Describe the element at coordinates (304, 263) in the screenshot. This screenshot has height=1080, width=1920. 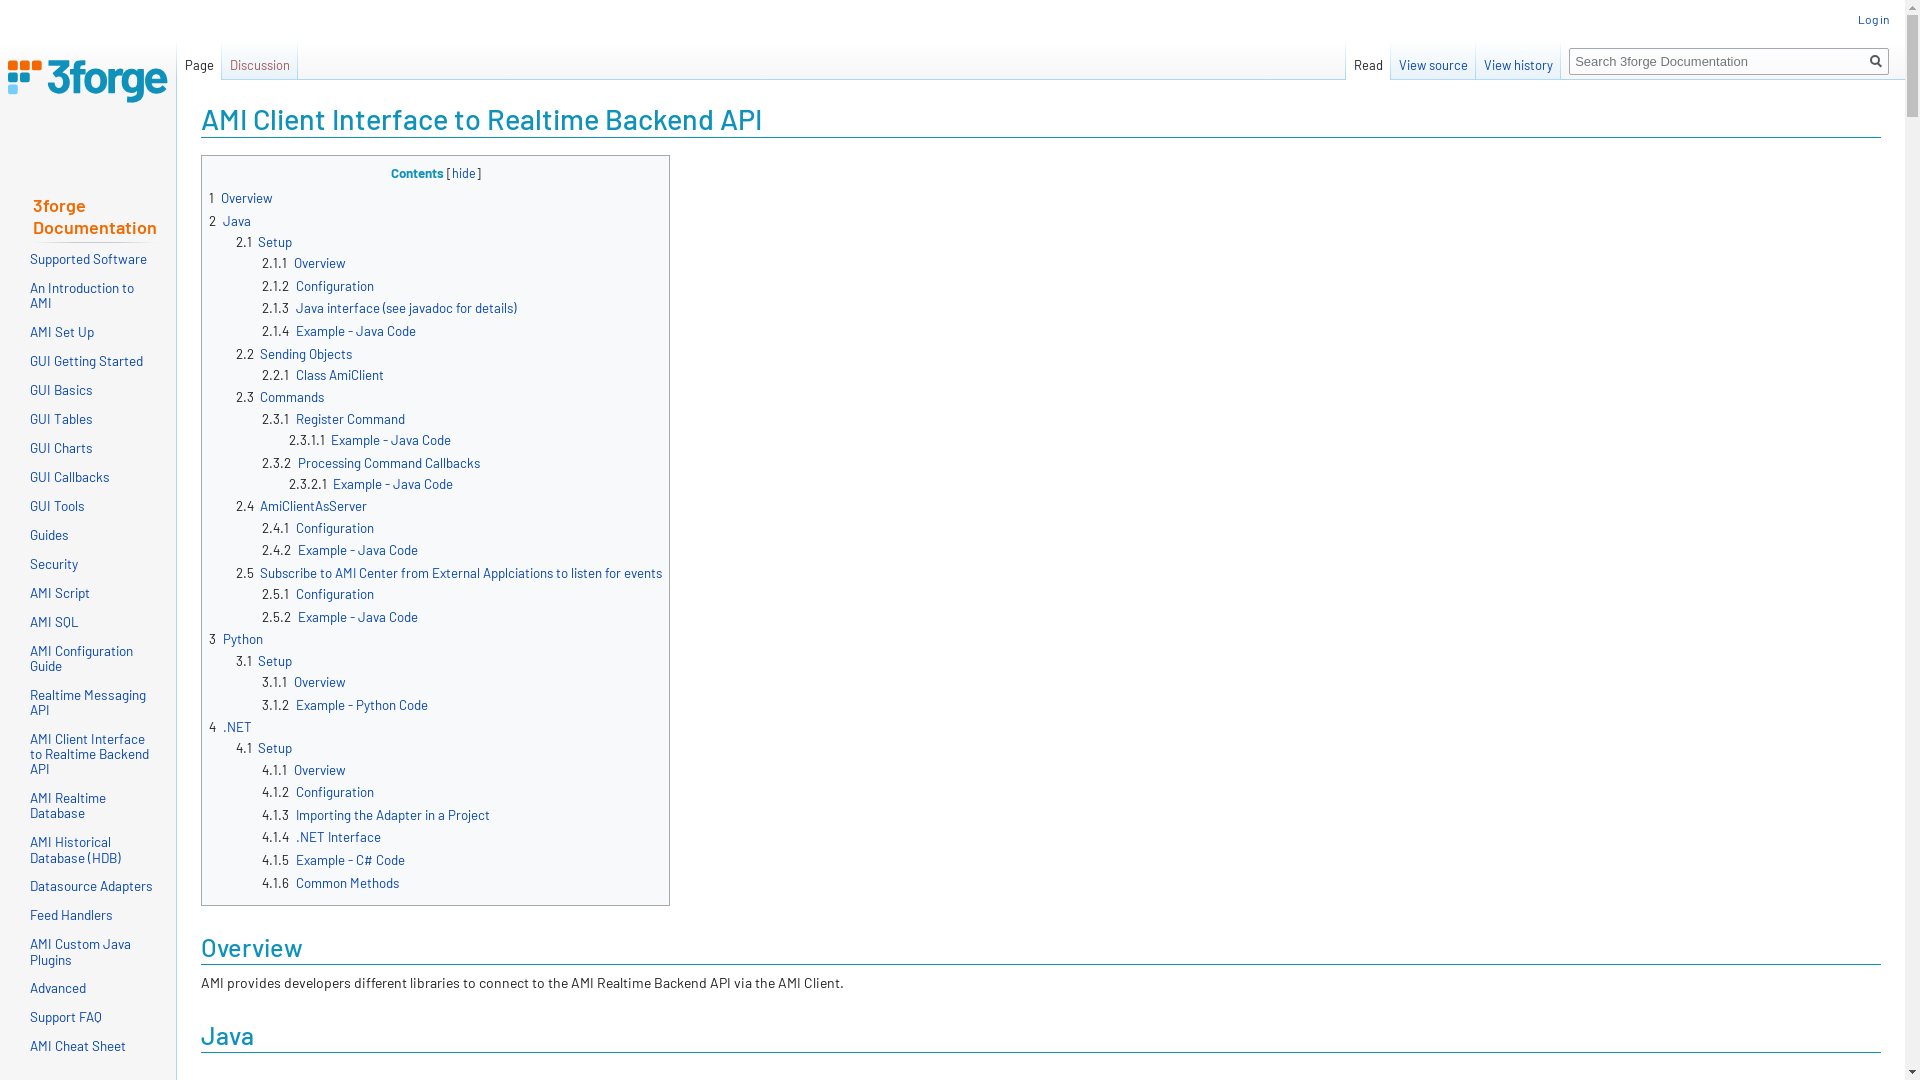
I see `2.1.1 Overview` at that location.